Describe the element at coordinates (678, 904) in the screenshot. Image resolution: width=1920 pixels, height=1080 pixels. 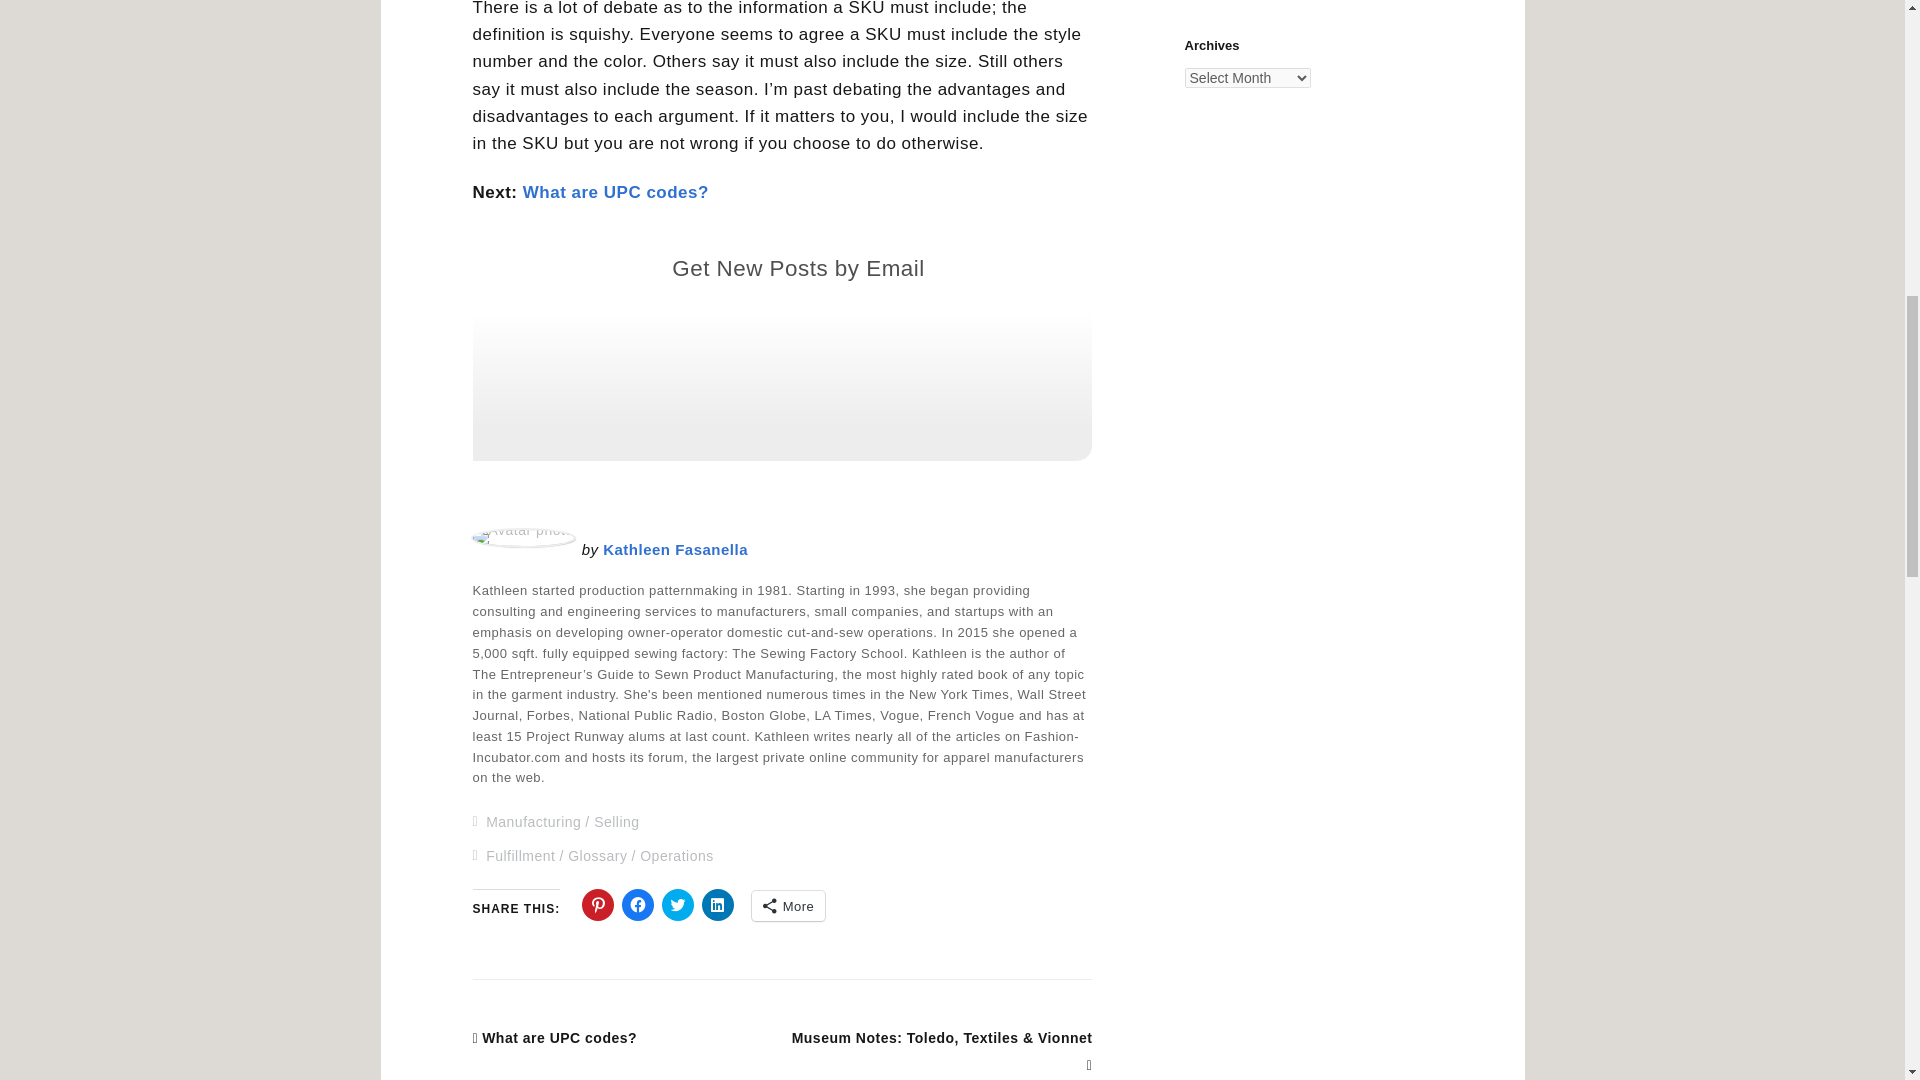
I see `Click to share on Twitter` at that location.